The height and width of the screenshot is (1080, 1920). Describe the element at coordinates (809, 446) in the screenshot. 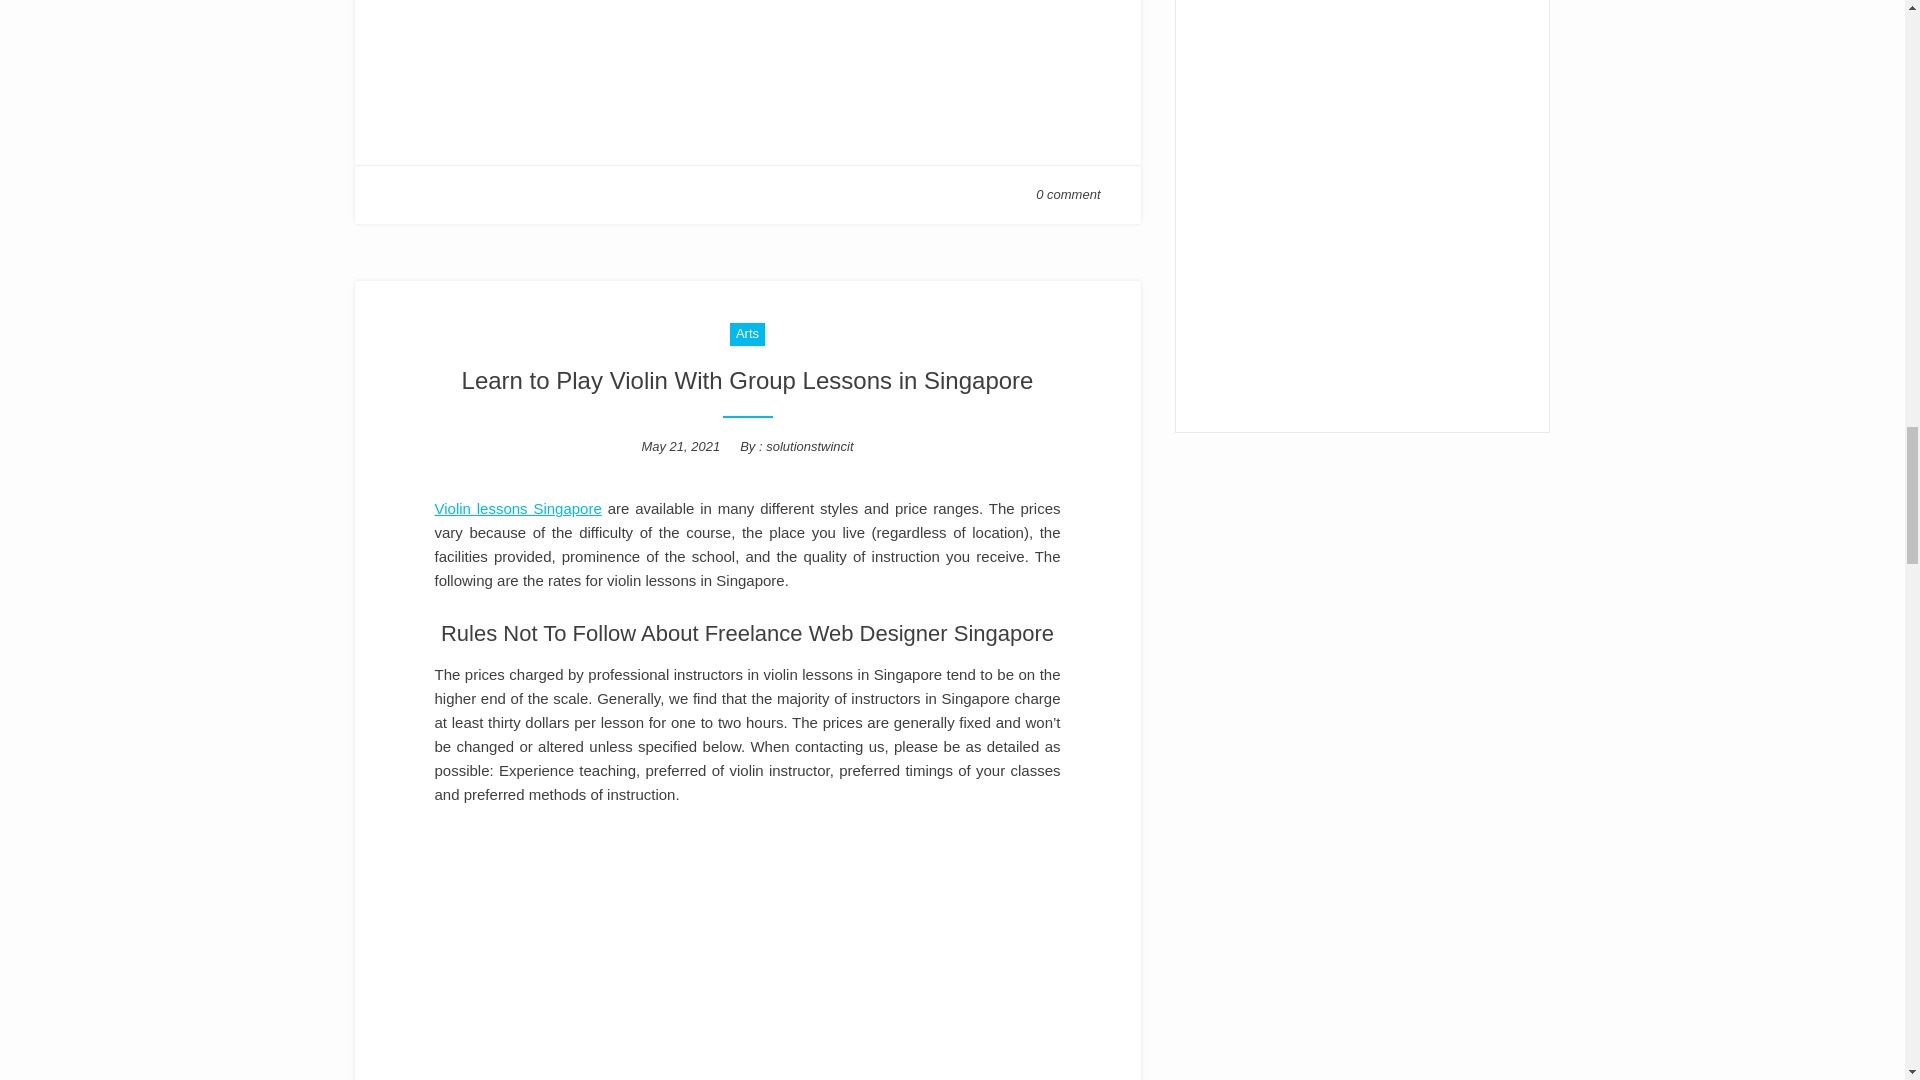

I see `solutionstwincit` at that location.